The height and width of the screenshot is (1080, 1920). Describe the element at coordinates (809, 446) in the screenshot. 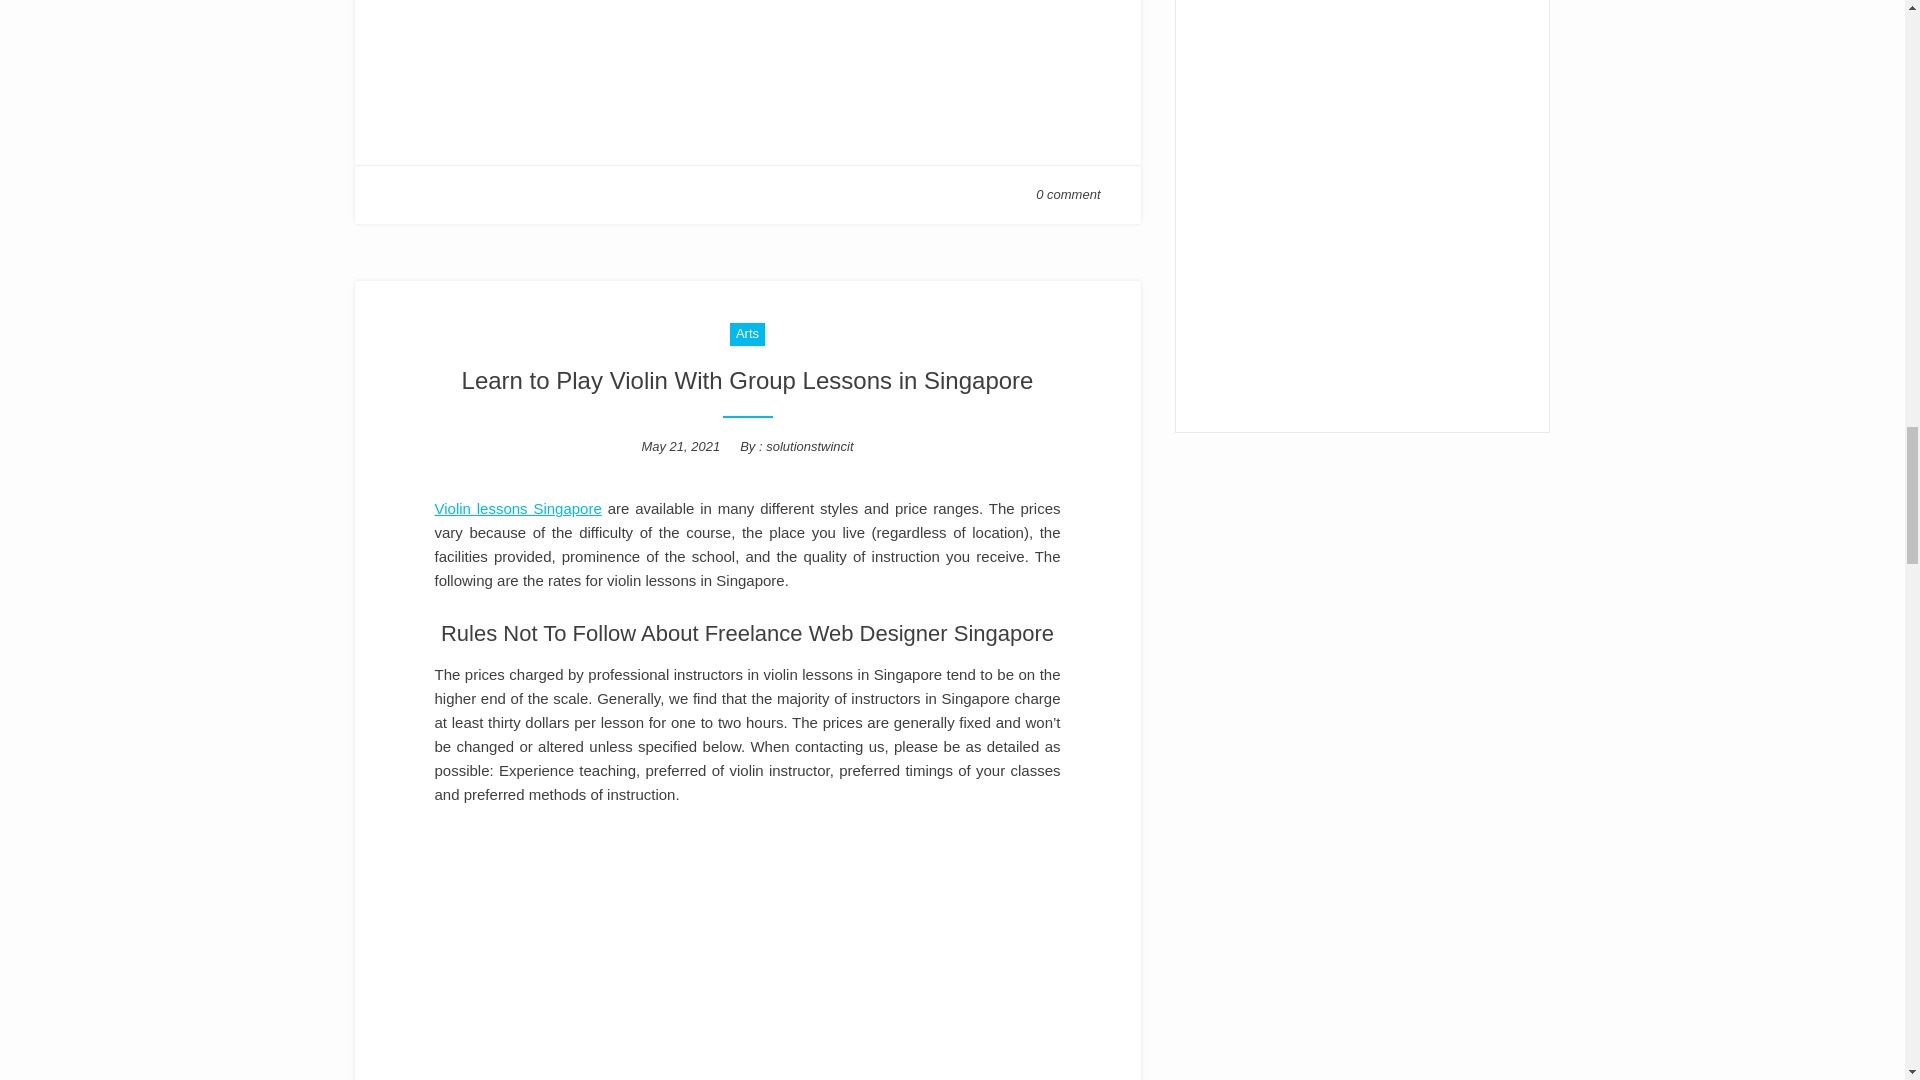

I see `solutionstwincit` at that location.